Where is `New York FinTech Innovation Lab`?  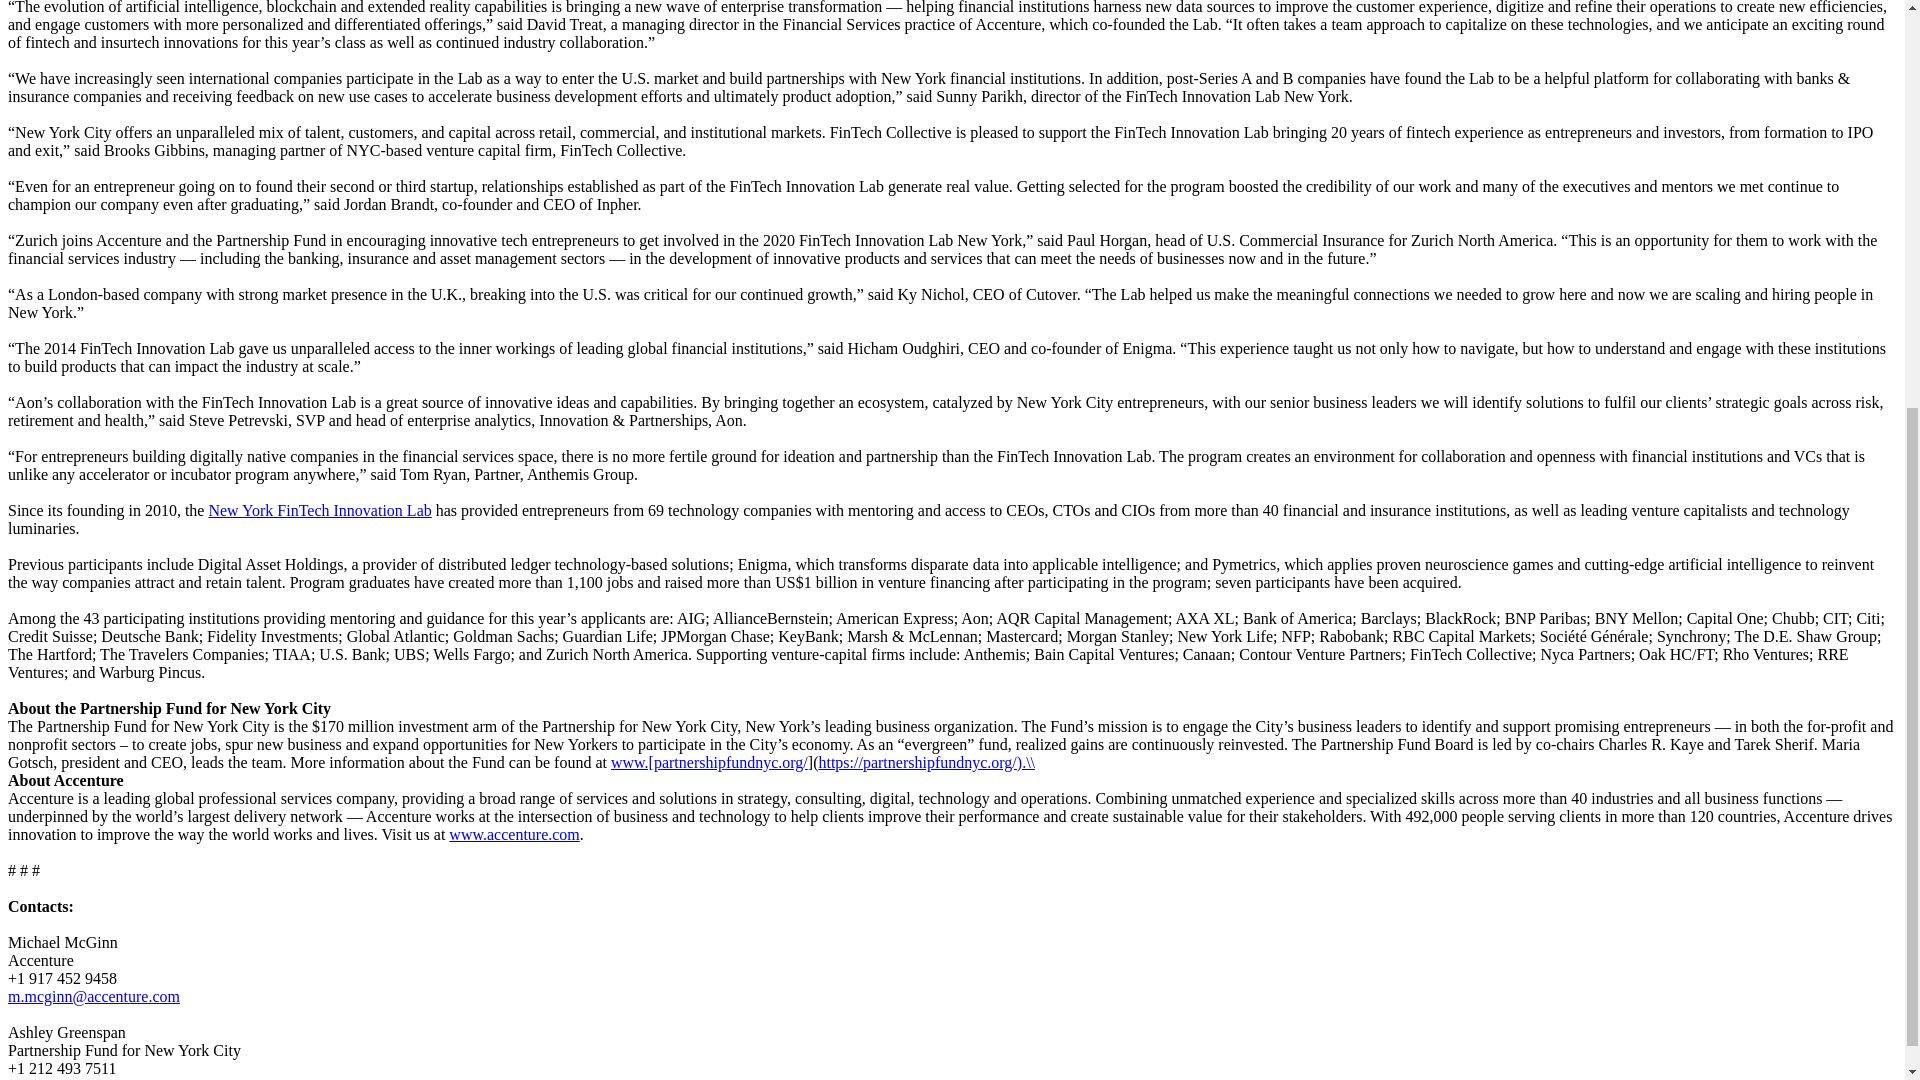 New York FinTech Innovation Lab is located at coordinates (318, 510).